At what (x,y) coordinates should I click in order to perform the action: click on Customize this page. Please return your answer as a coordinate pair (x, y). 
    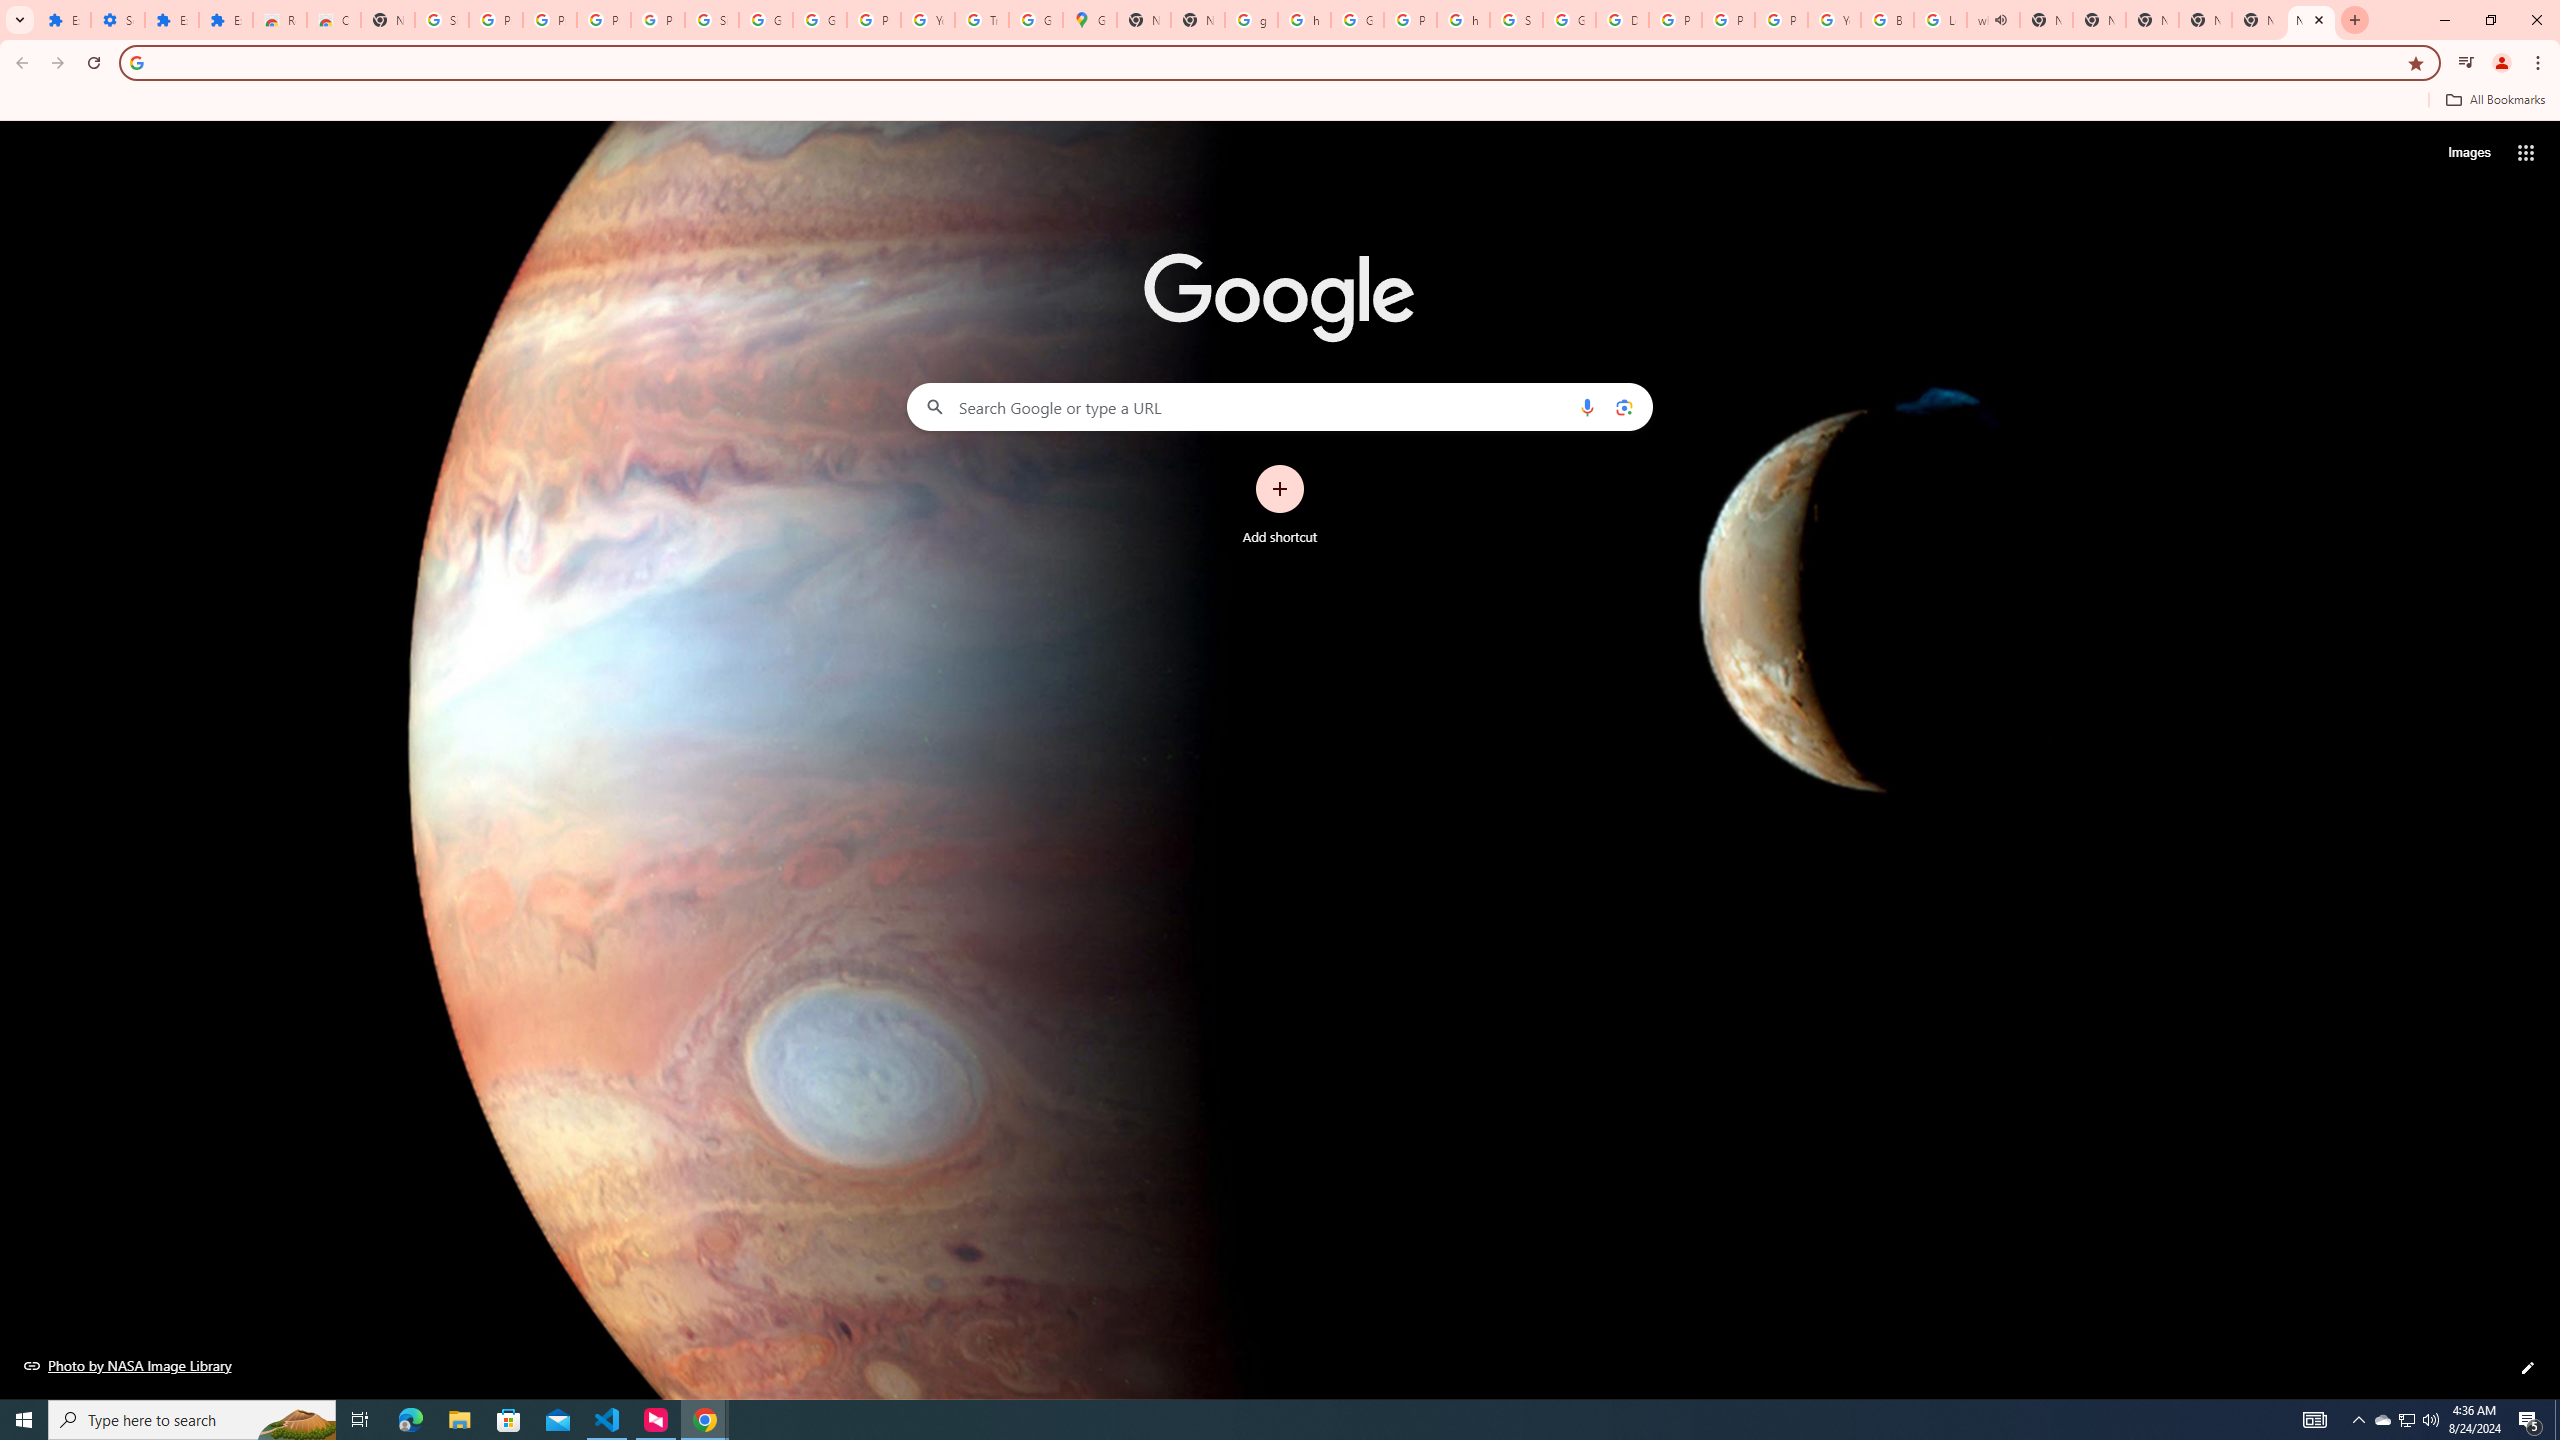
    Looking at the image, I should click on (2528, 1368).